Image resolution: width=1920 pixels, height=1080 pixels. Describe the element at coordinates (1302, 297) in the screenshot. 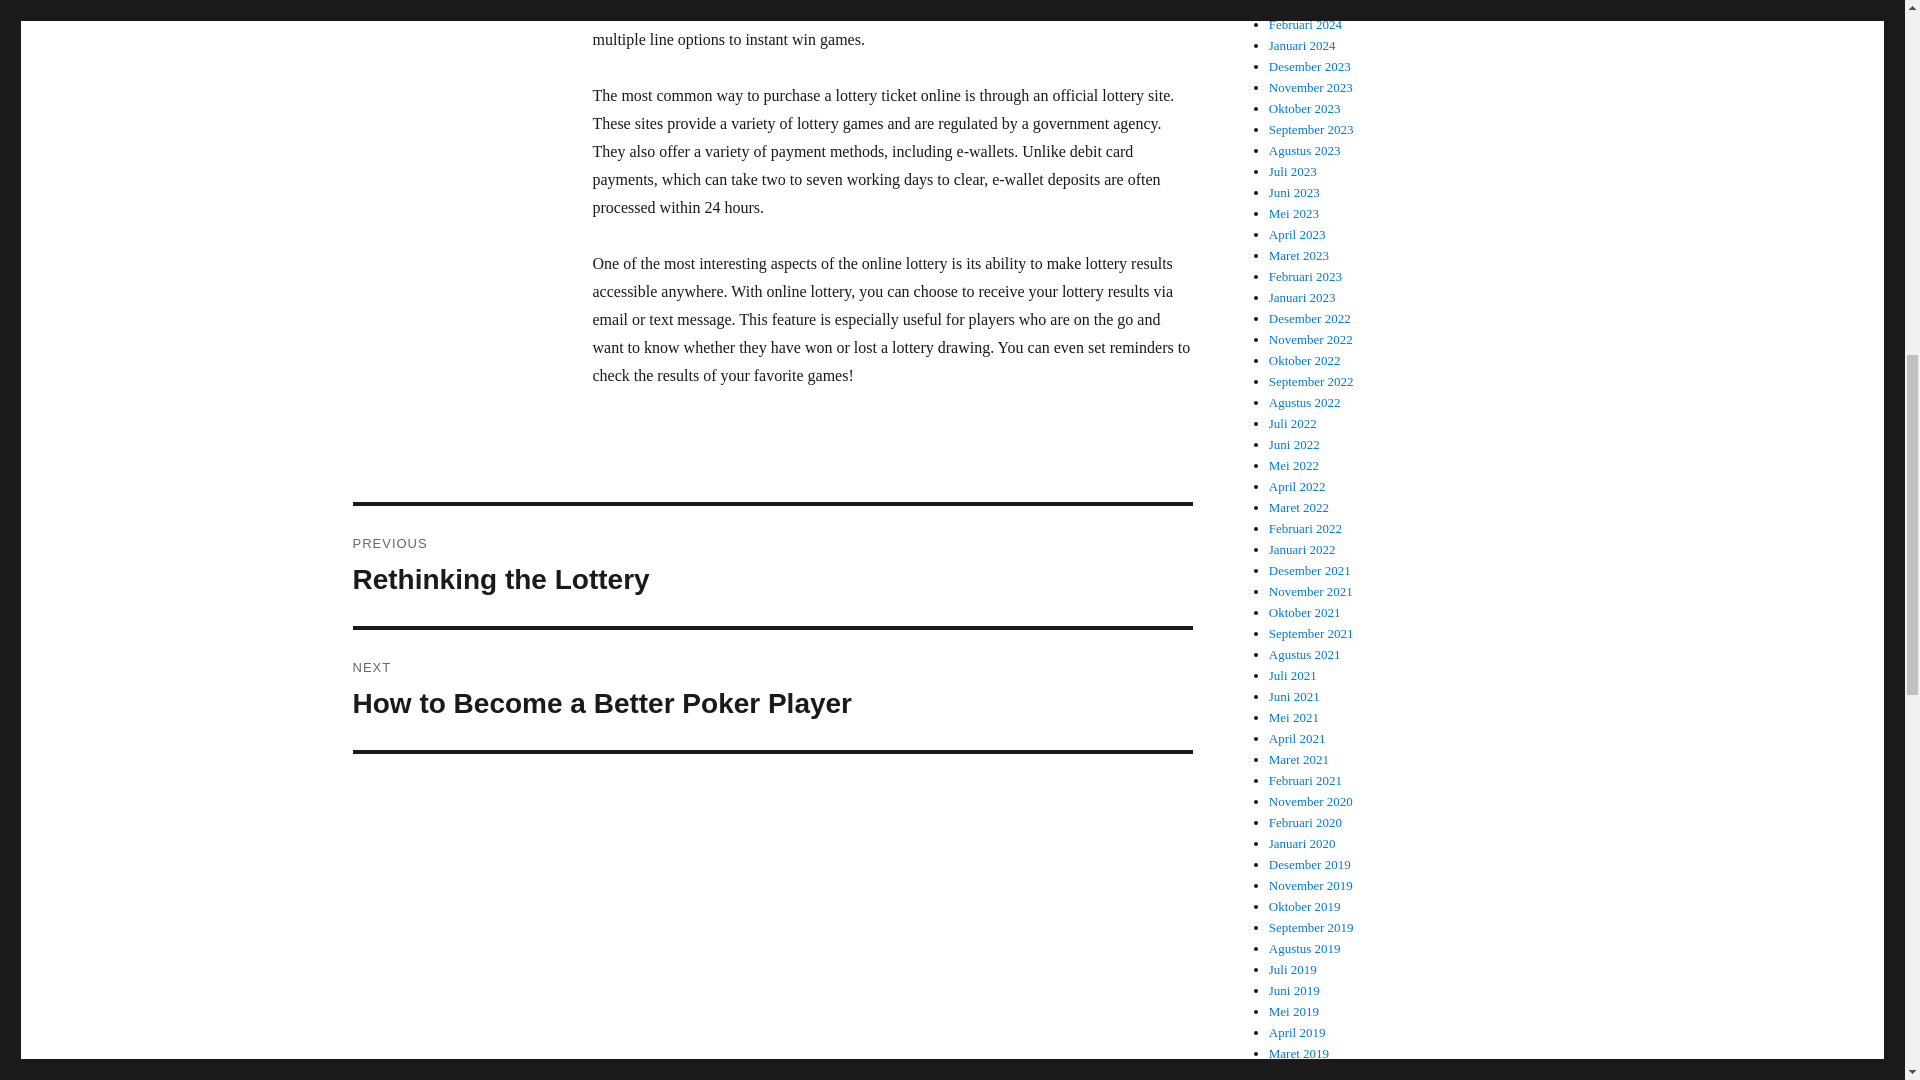

I see `Januari 2023` at that location.